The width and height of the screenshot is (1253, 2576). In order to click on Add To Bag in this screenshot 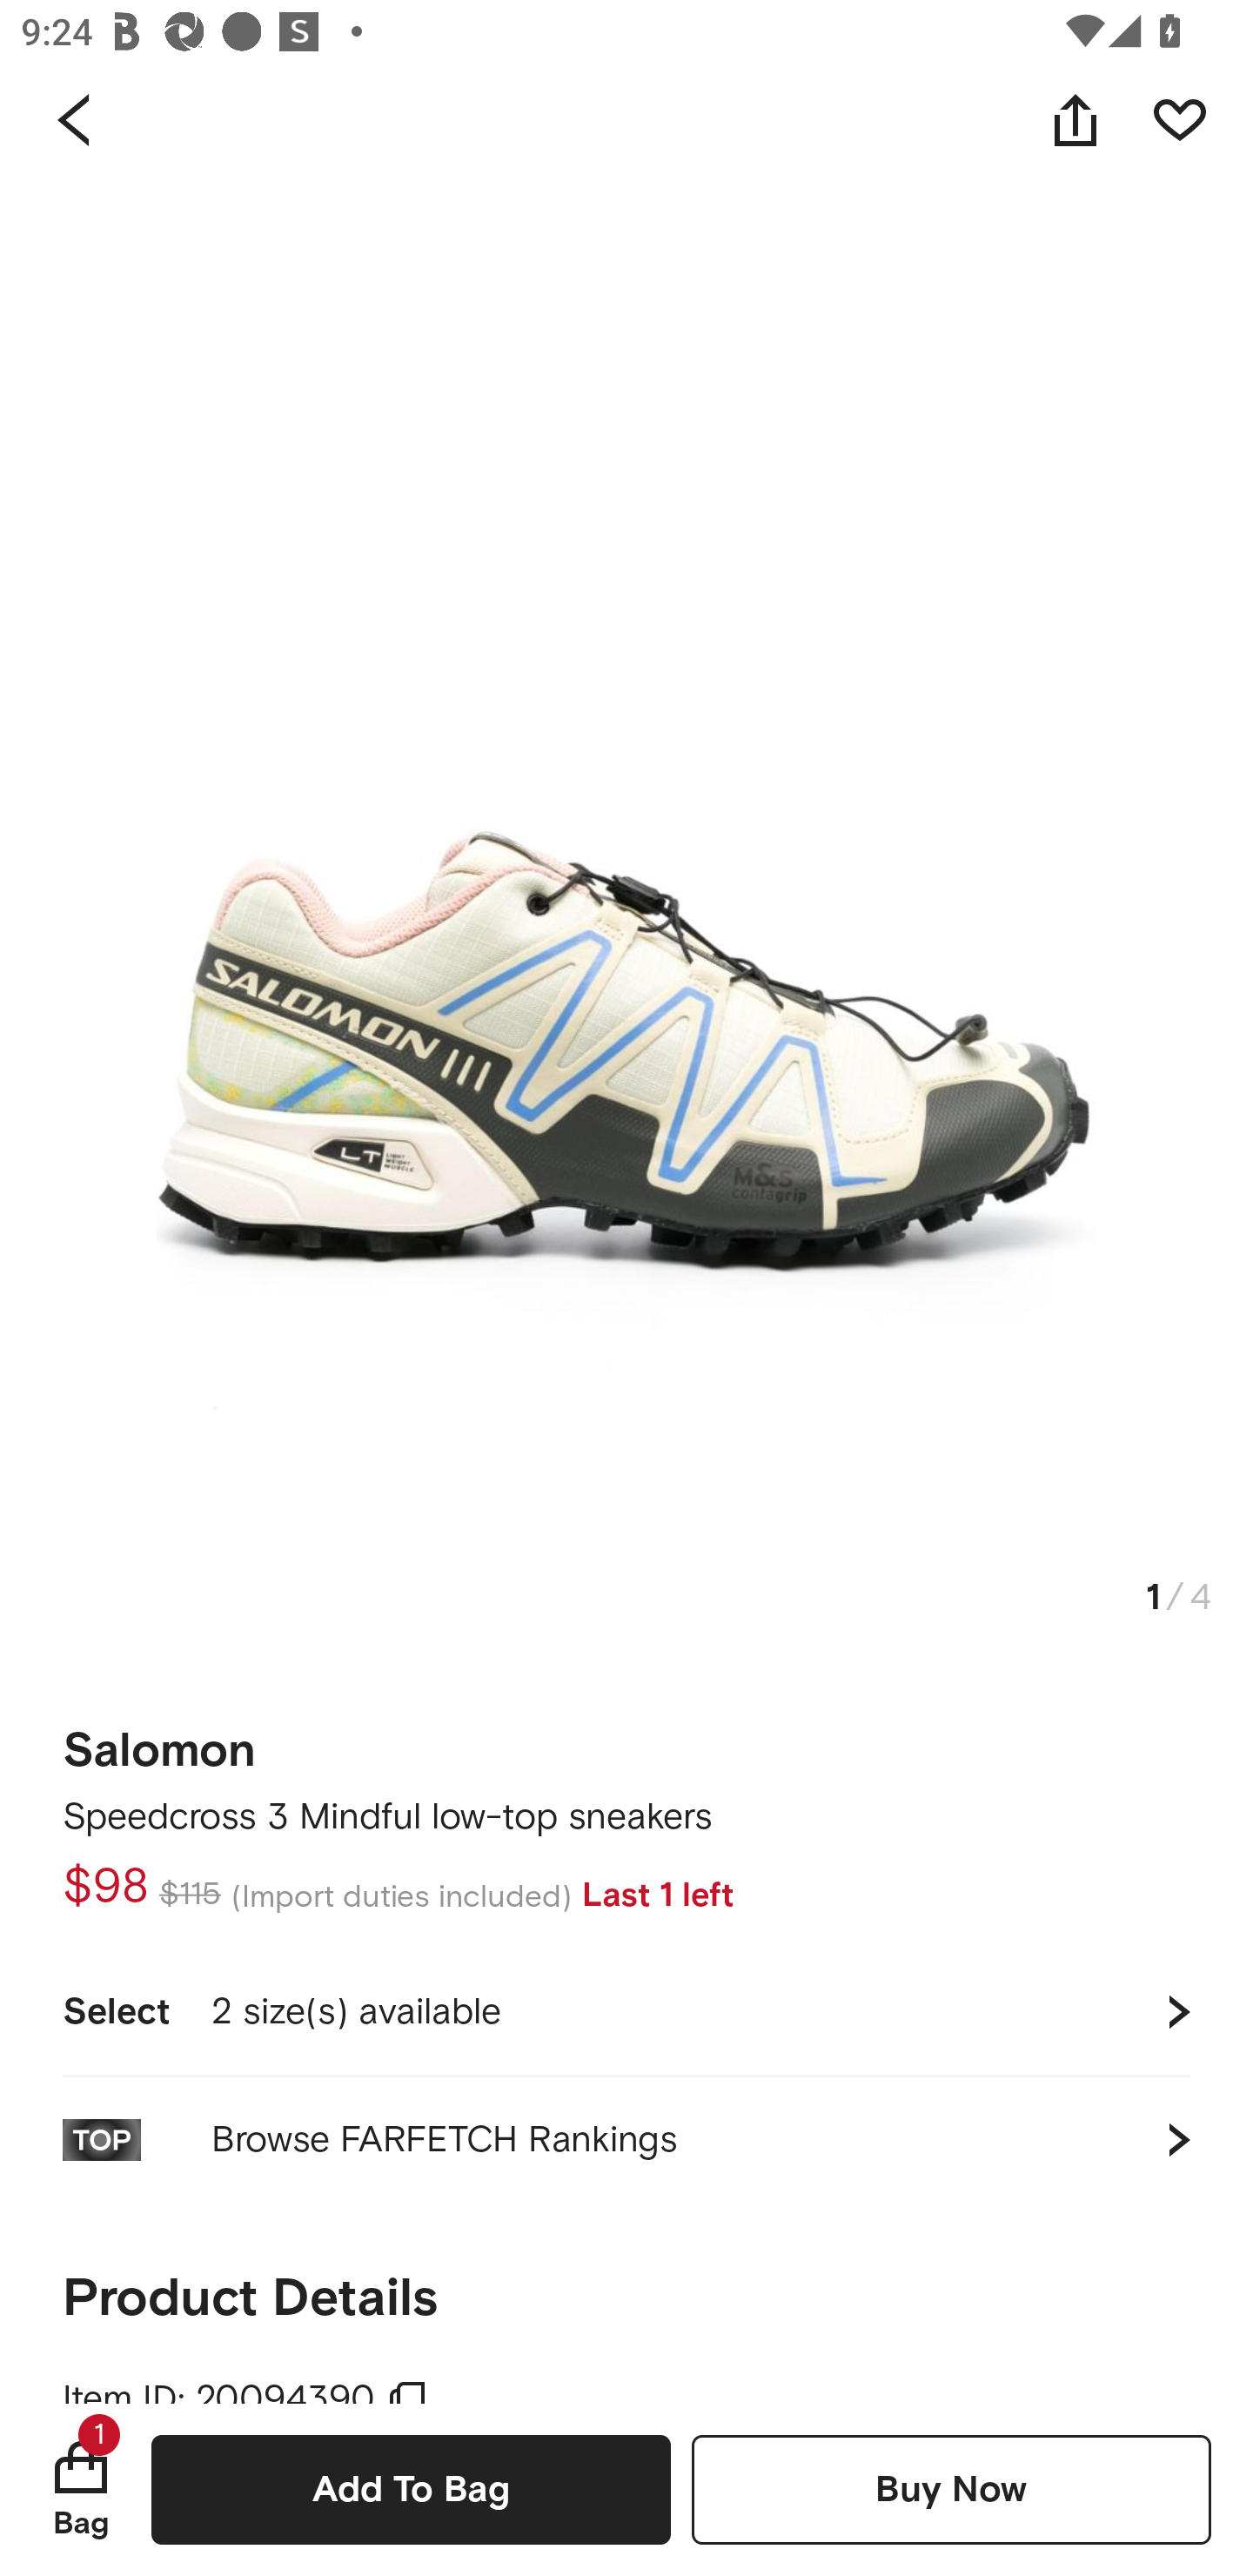, I will do `click(411, 2489)`.